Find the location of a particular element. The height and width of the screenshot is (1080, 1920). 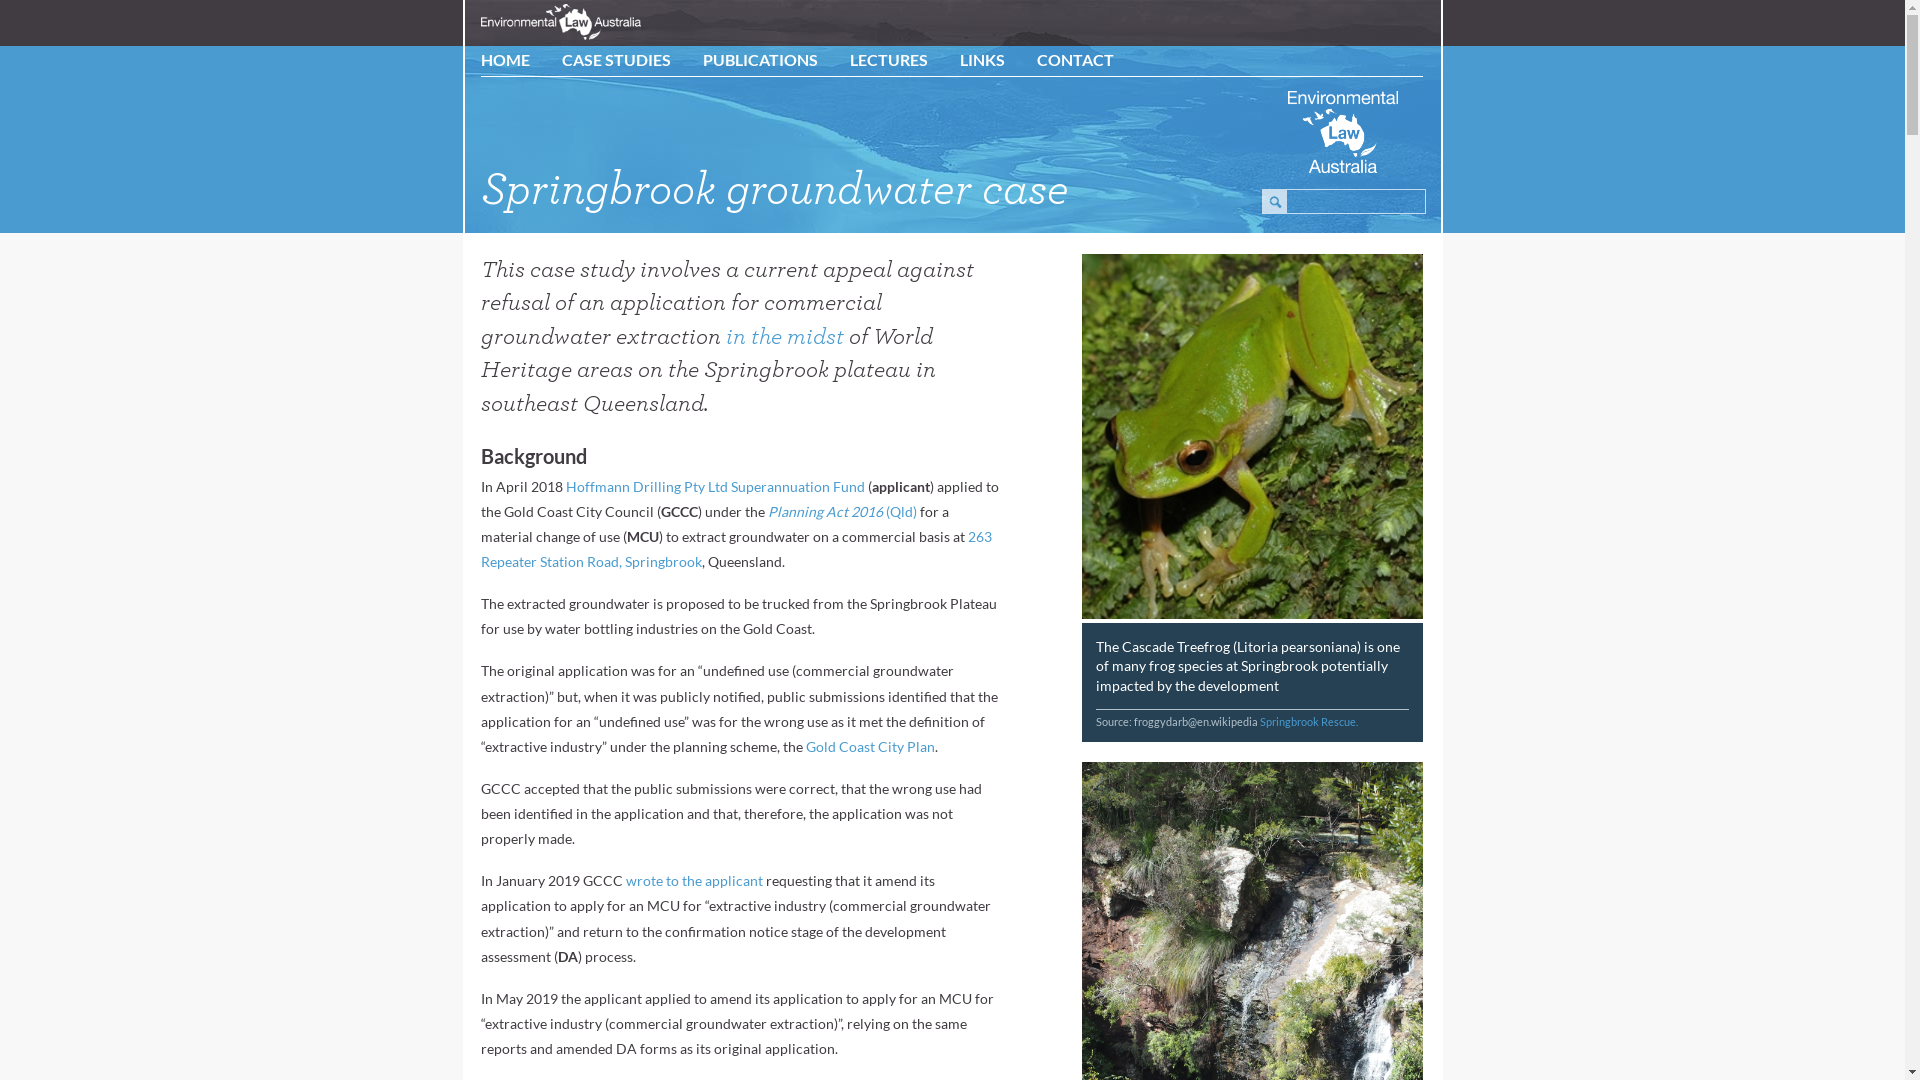

CONTACT is located at coordinates (1076, 60).